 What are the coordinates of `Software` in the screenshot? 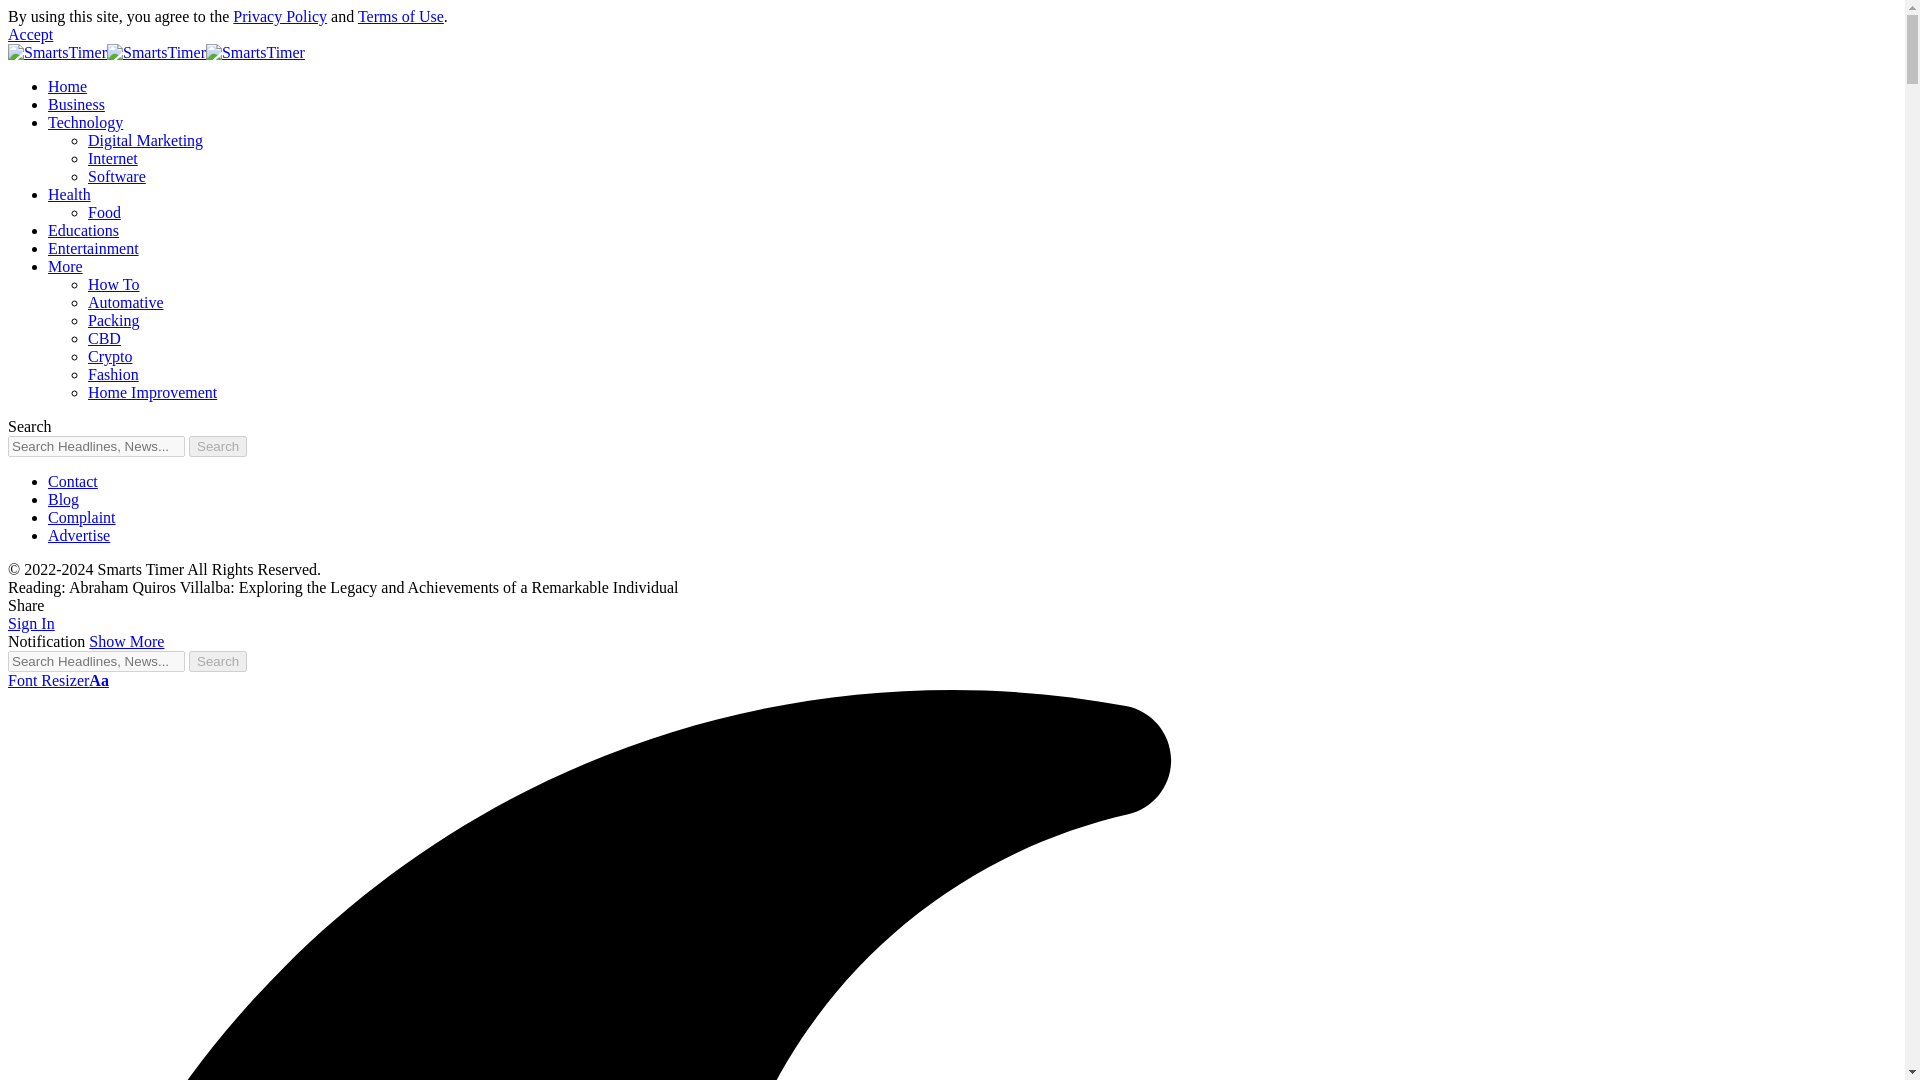 It's located at (116, 176).